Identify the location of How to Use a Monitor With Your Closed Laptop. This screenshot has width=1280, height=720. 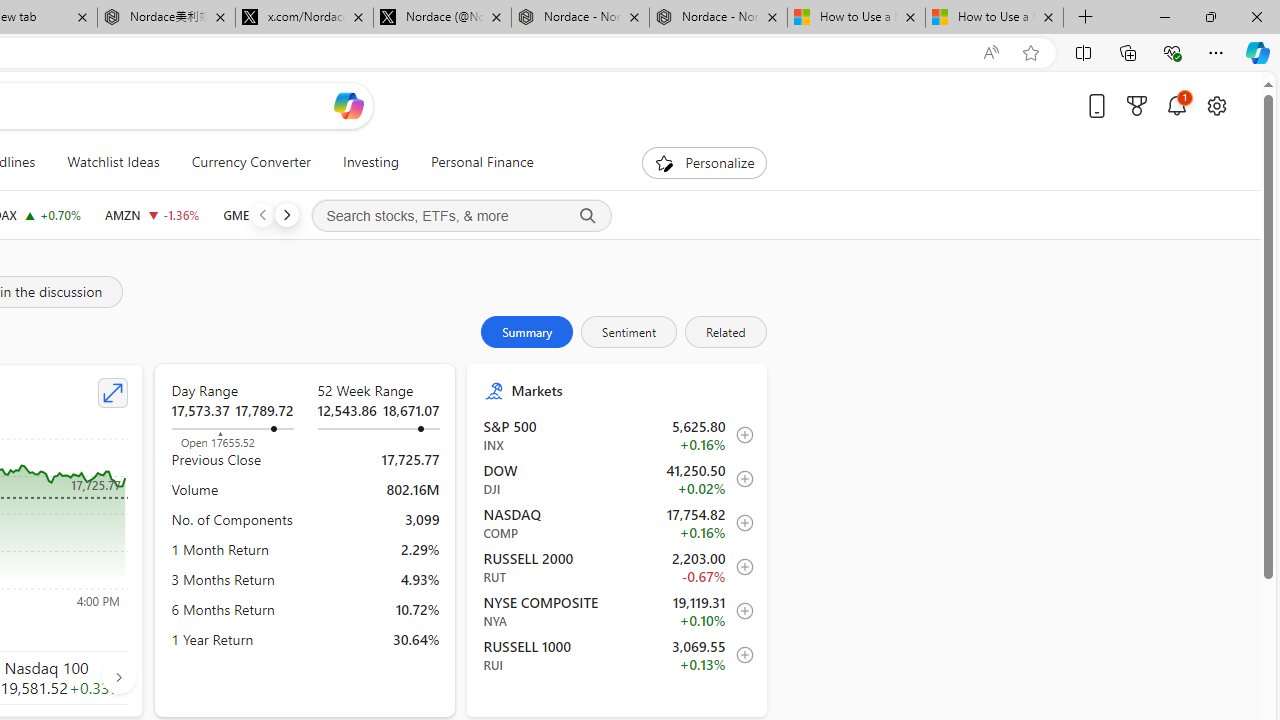
(994, 18).